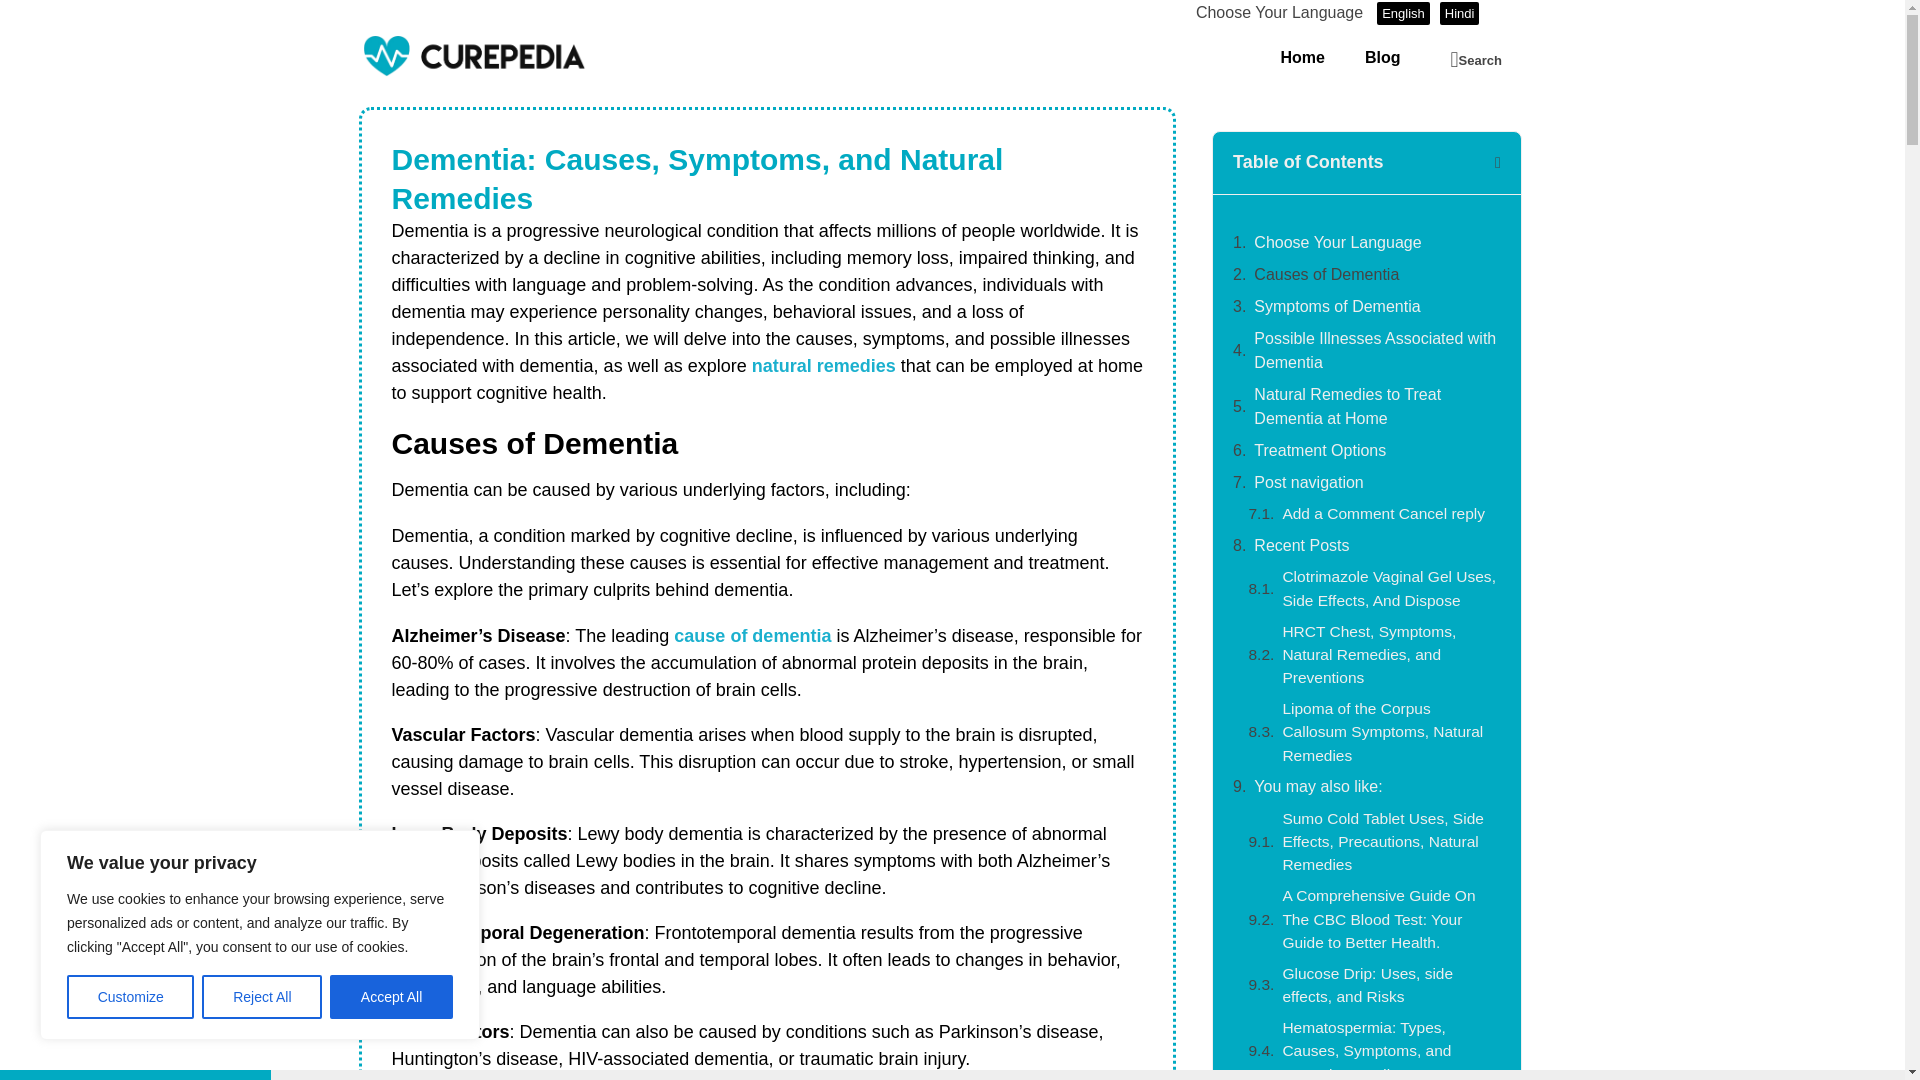 The width and height of the screenshot is (1920, 1080). Describe the element at coordinates (1476, 60) in the screenshot. I see `Search` at that location.